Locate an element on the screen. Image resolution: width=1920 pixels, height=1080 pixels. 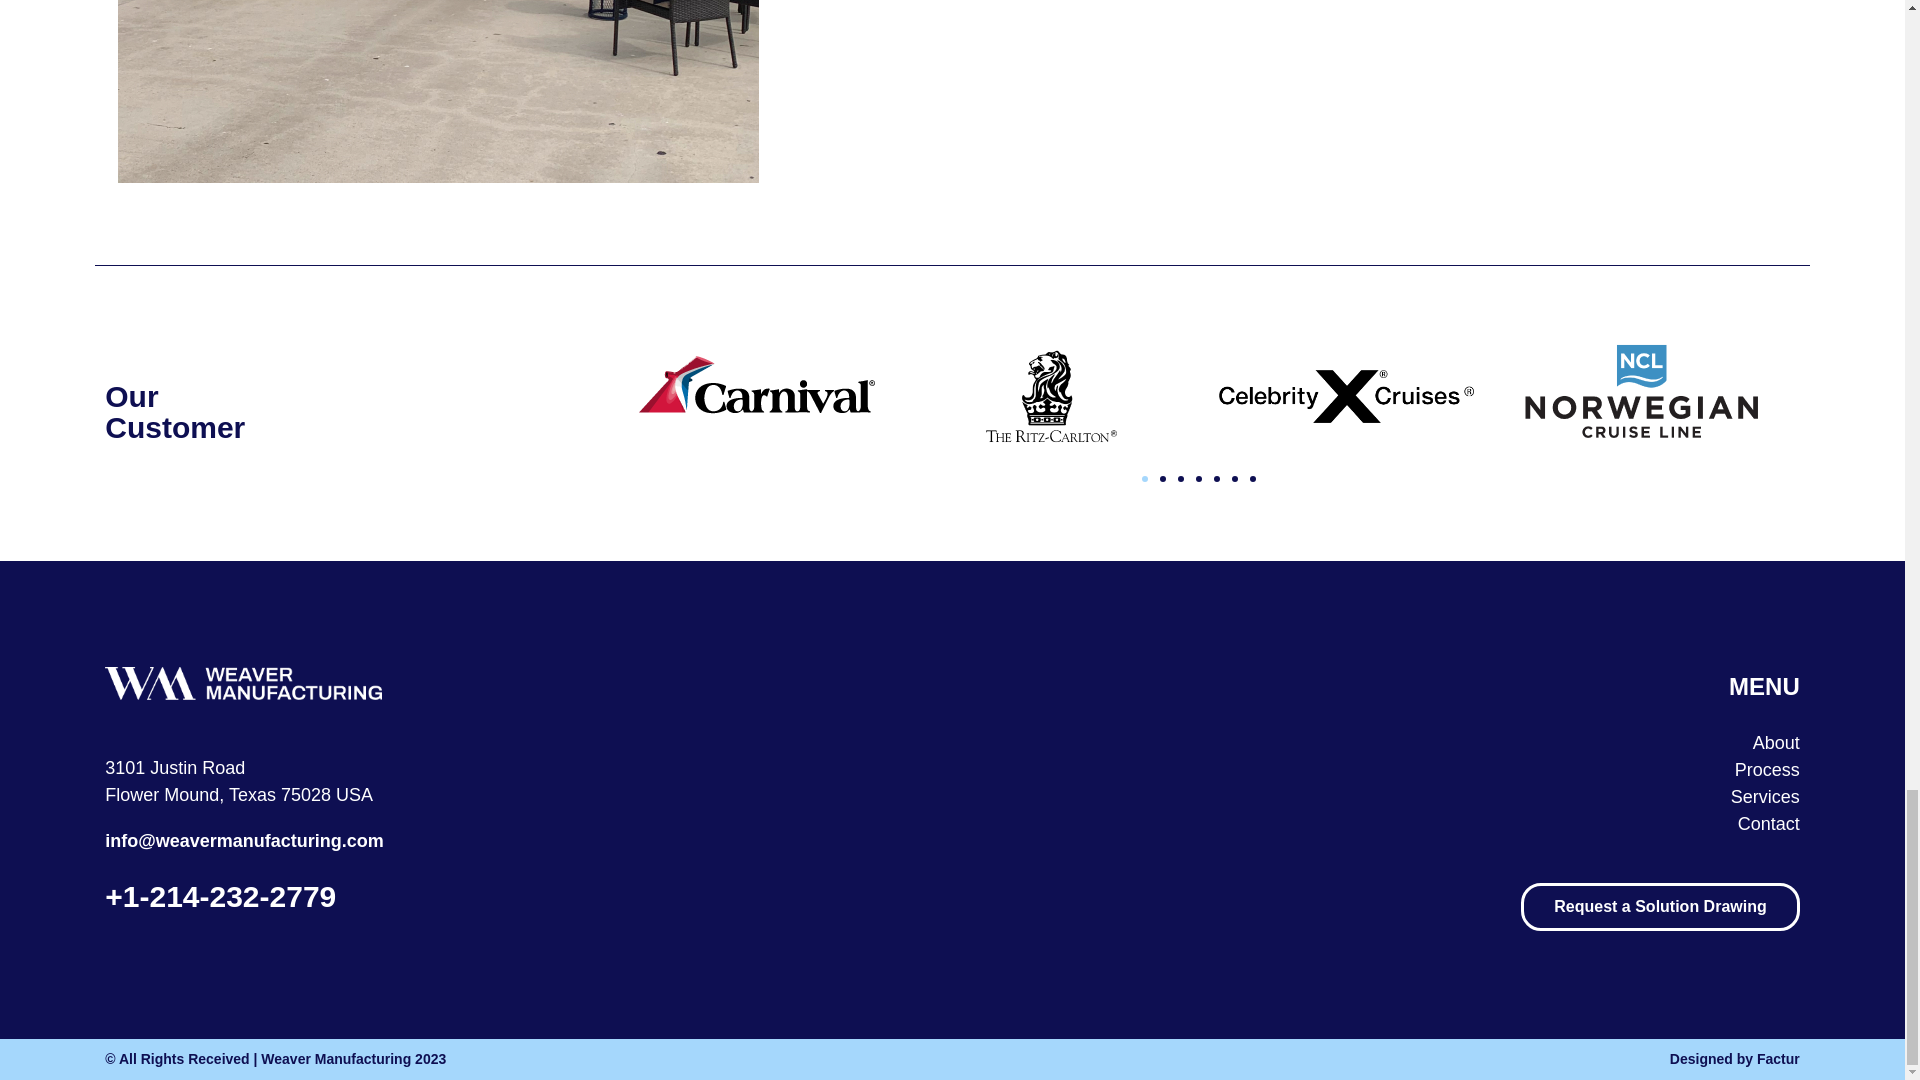
Request a Solution Drawing is located at coordinates (1660, 906).